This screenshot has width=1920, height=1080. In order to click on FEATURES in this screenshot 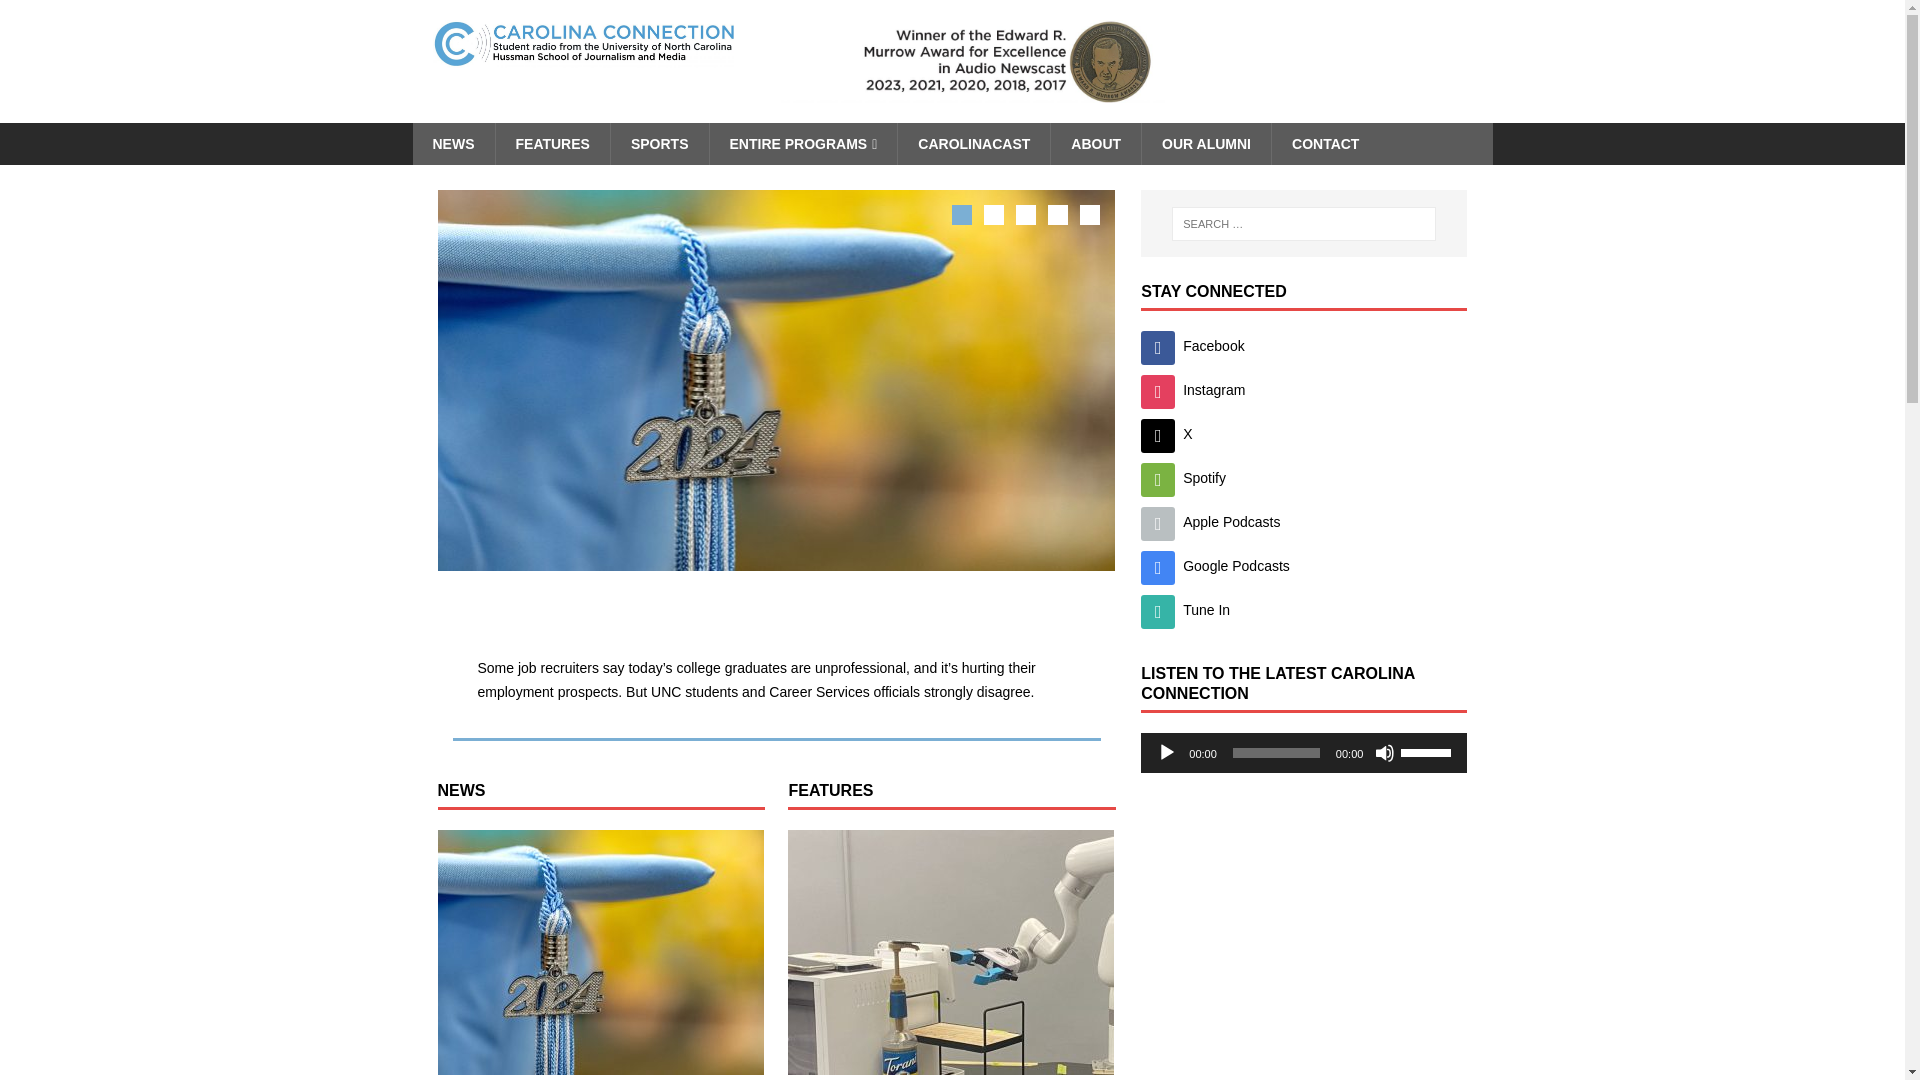, I will do `click(550, 144)`.